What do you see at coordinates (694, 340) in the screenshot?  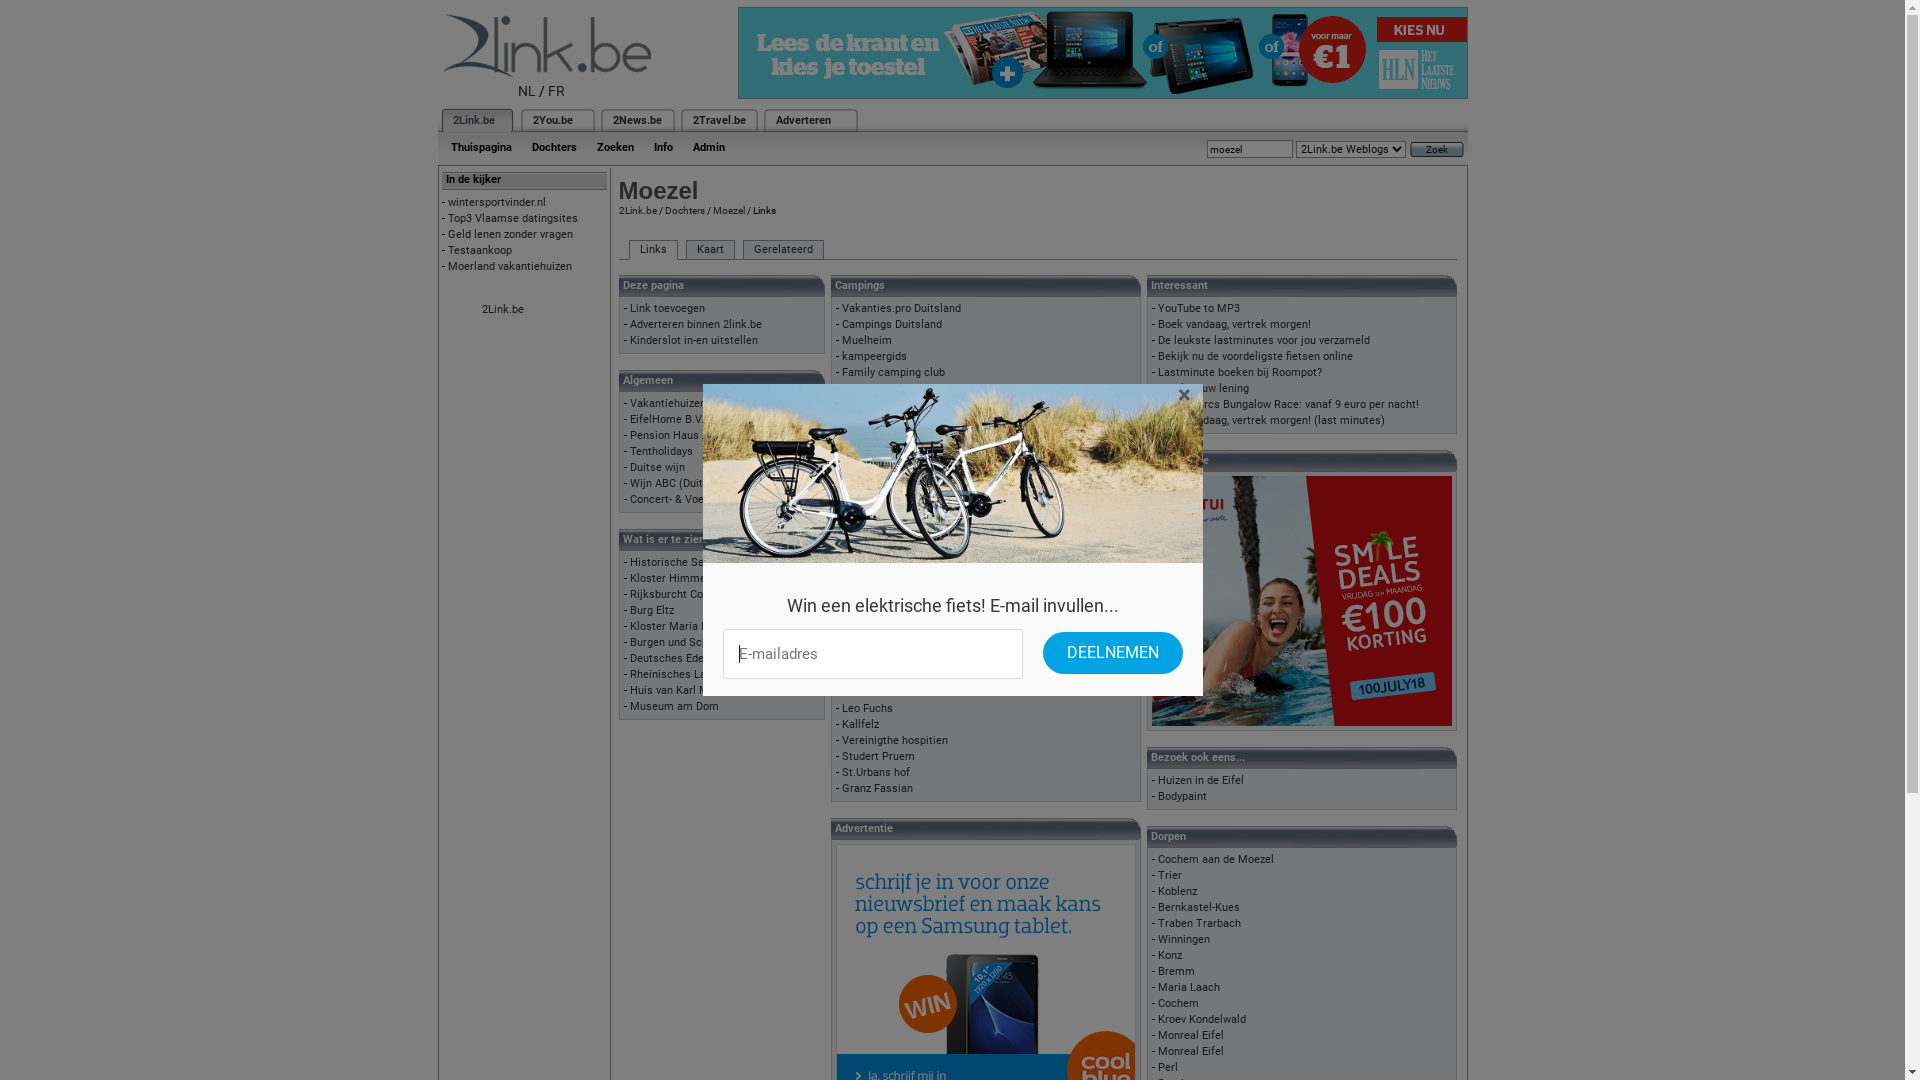 I see `Kinderslot in-en uitstellen` at bounding box center [694, 340].